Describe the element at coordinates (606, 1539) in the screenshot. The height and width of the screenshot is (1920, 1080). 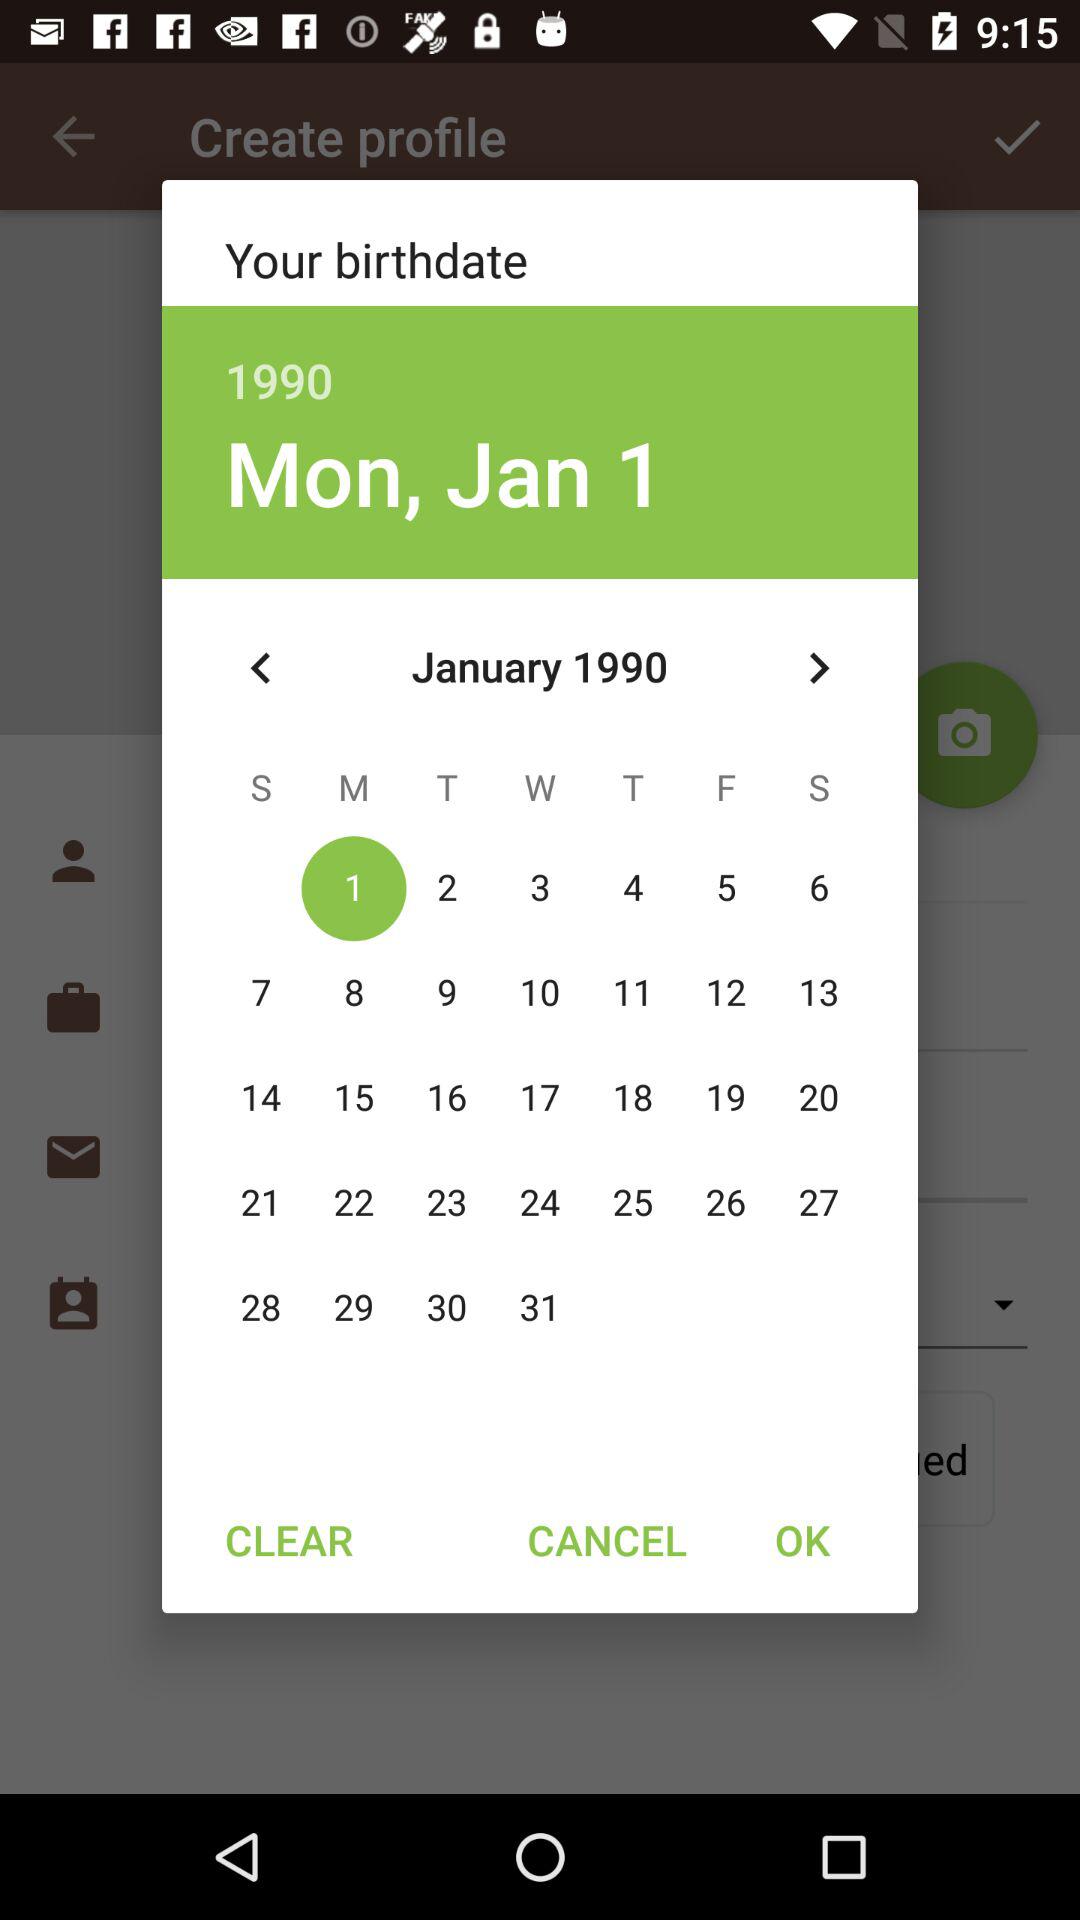
I see `launch the item to the right of clear` at that location.